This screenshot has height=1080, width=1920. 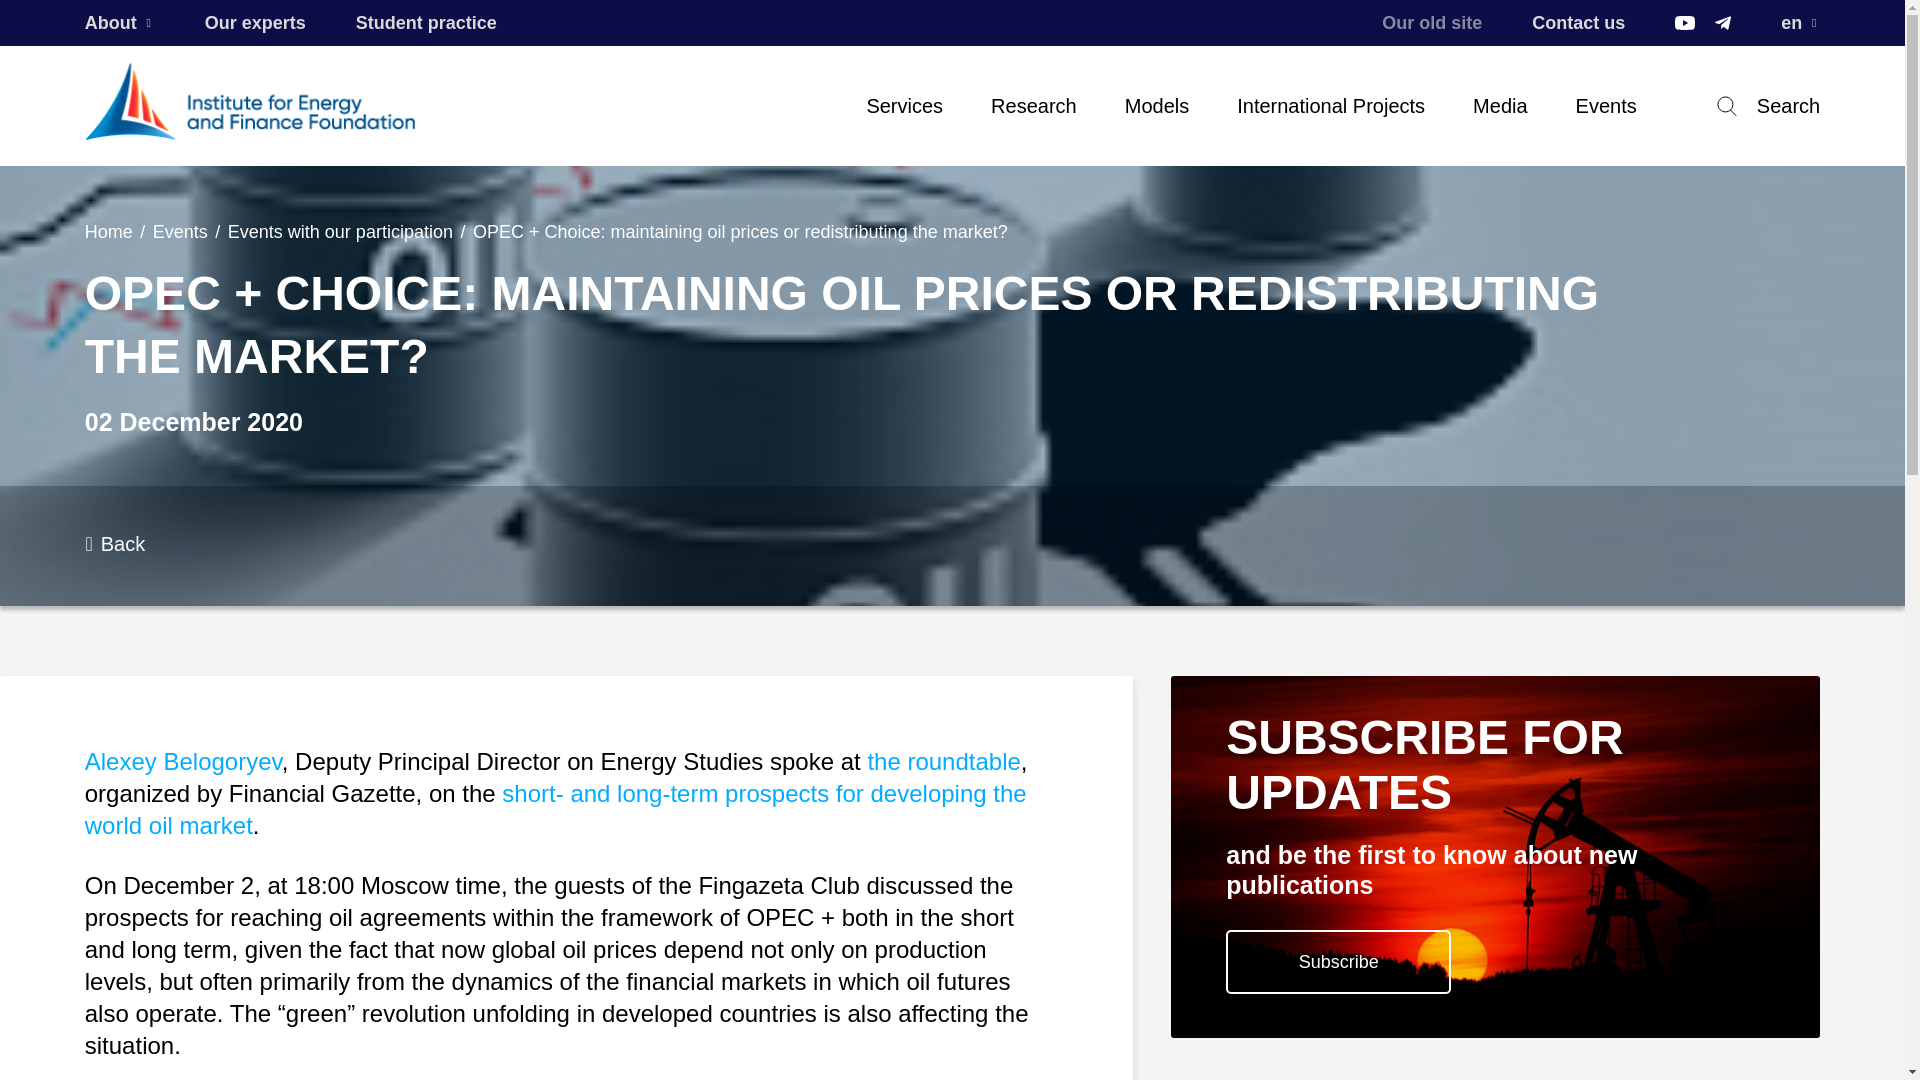 I want to click on Our old site, so click(x=1432, y=23).